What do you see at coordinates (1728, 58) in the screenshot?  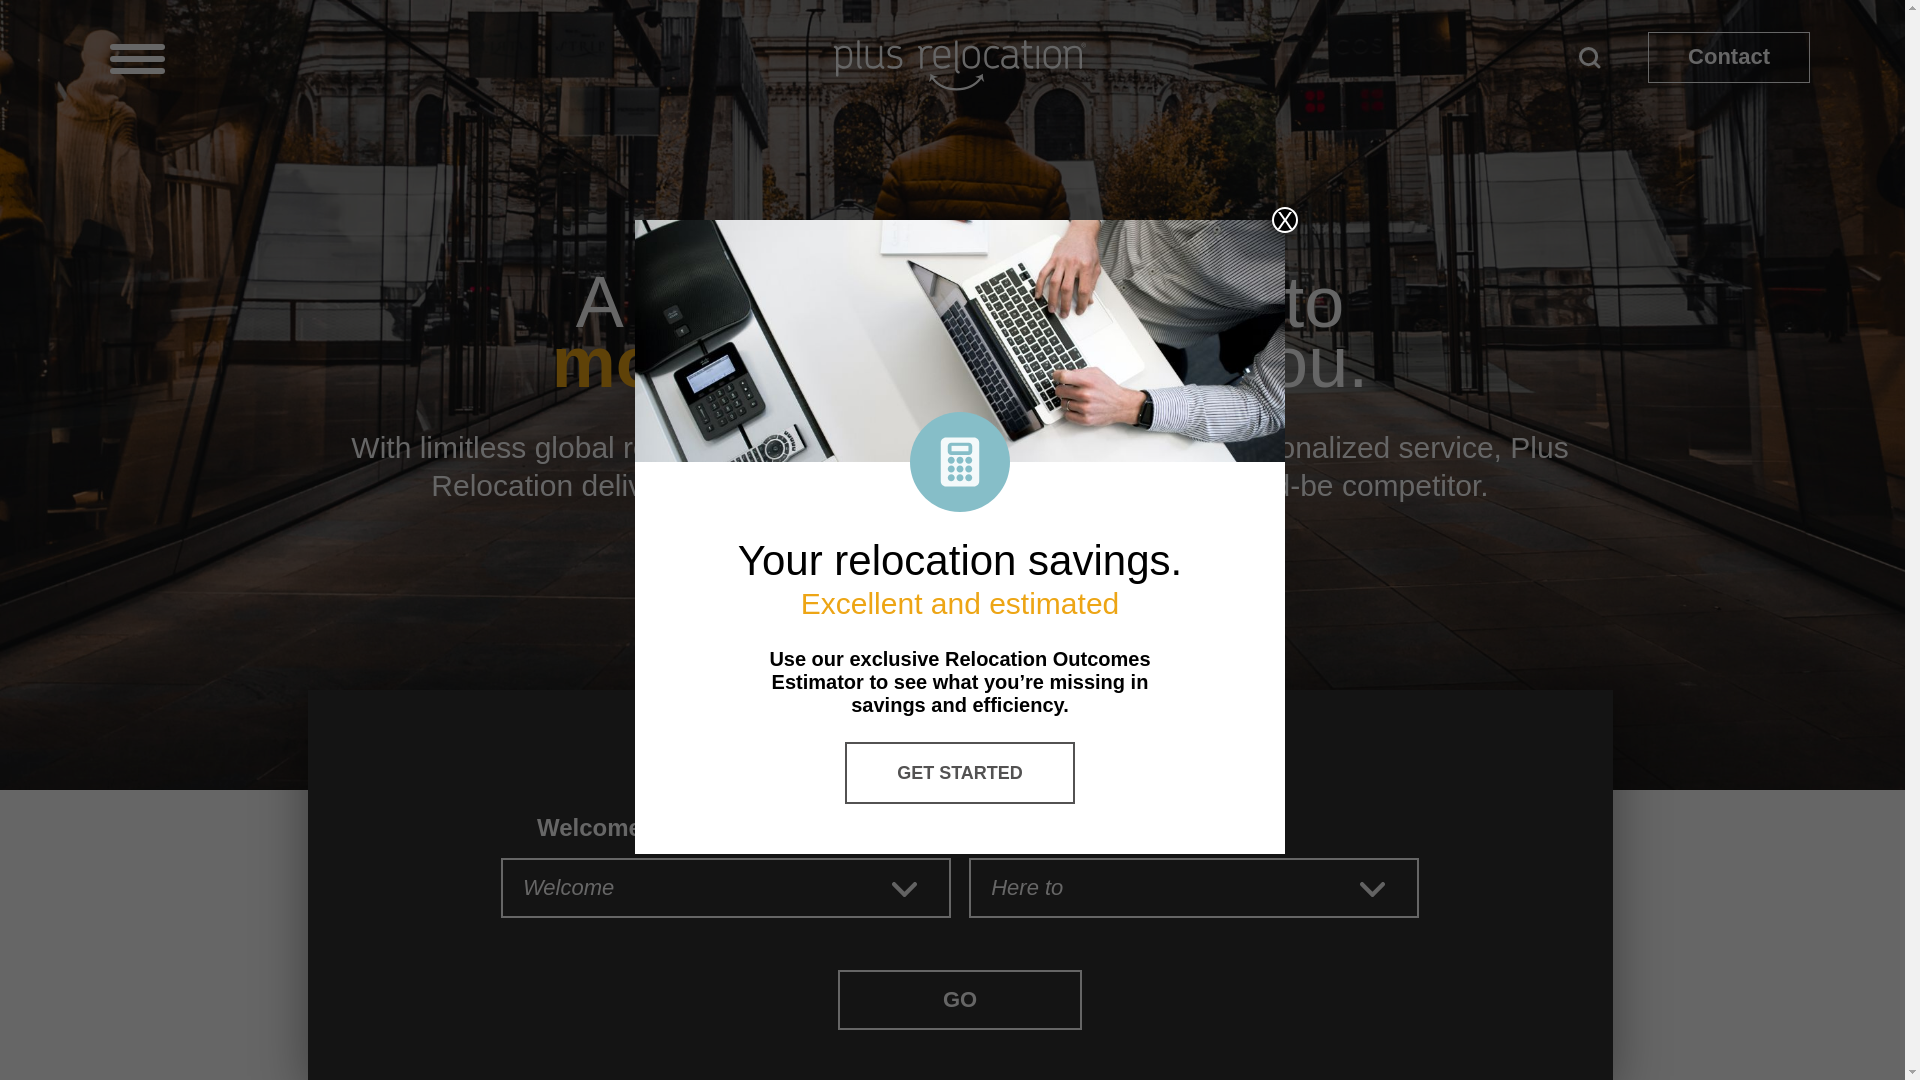 I see `Contact` at bounding box center [1728, 58].